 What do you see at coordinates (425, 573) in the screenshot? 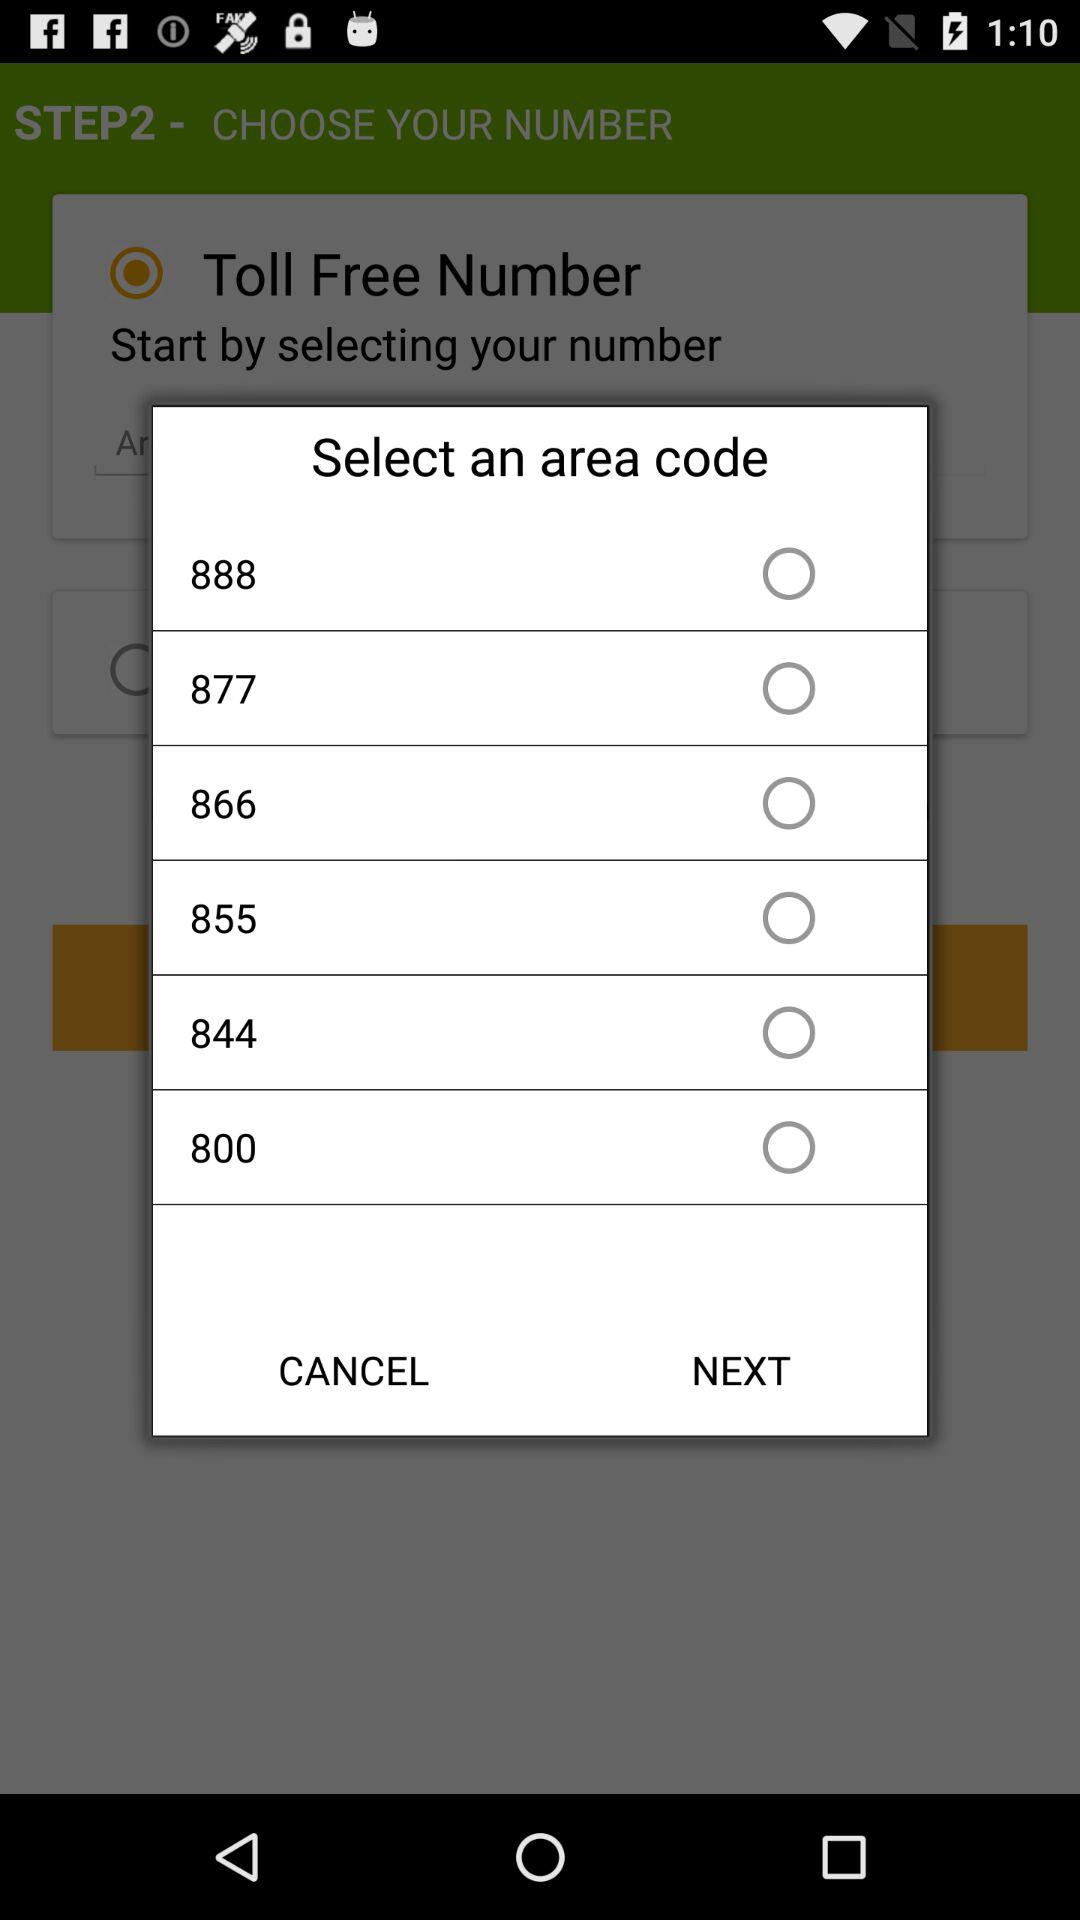
I see `choose the 888 item` at bounding box center [425, 573].